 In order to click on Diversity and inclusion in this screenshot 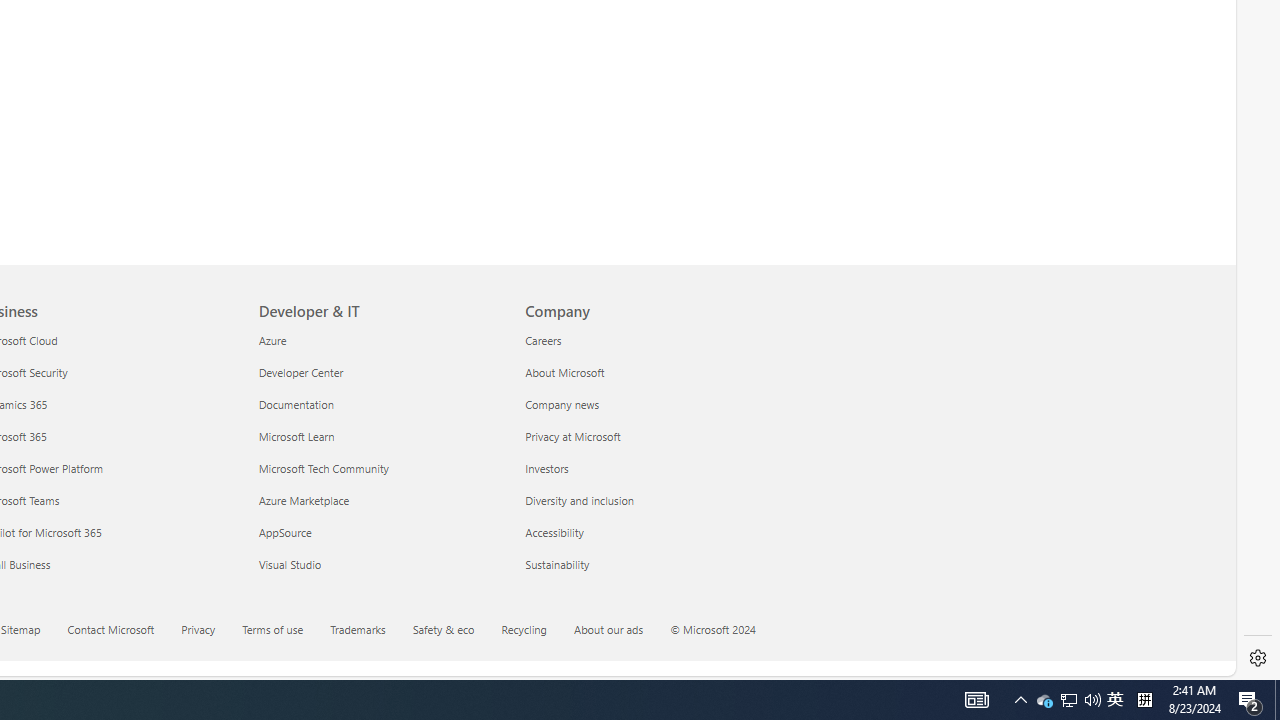, I will do `click(646, 500)`.